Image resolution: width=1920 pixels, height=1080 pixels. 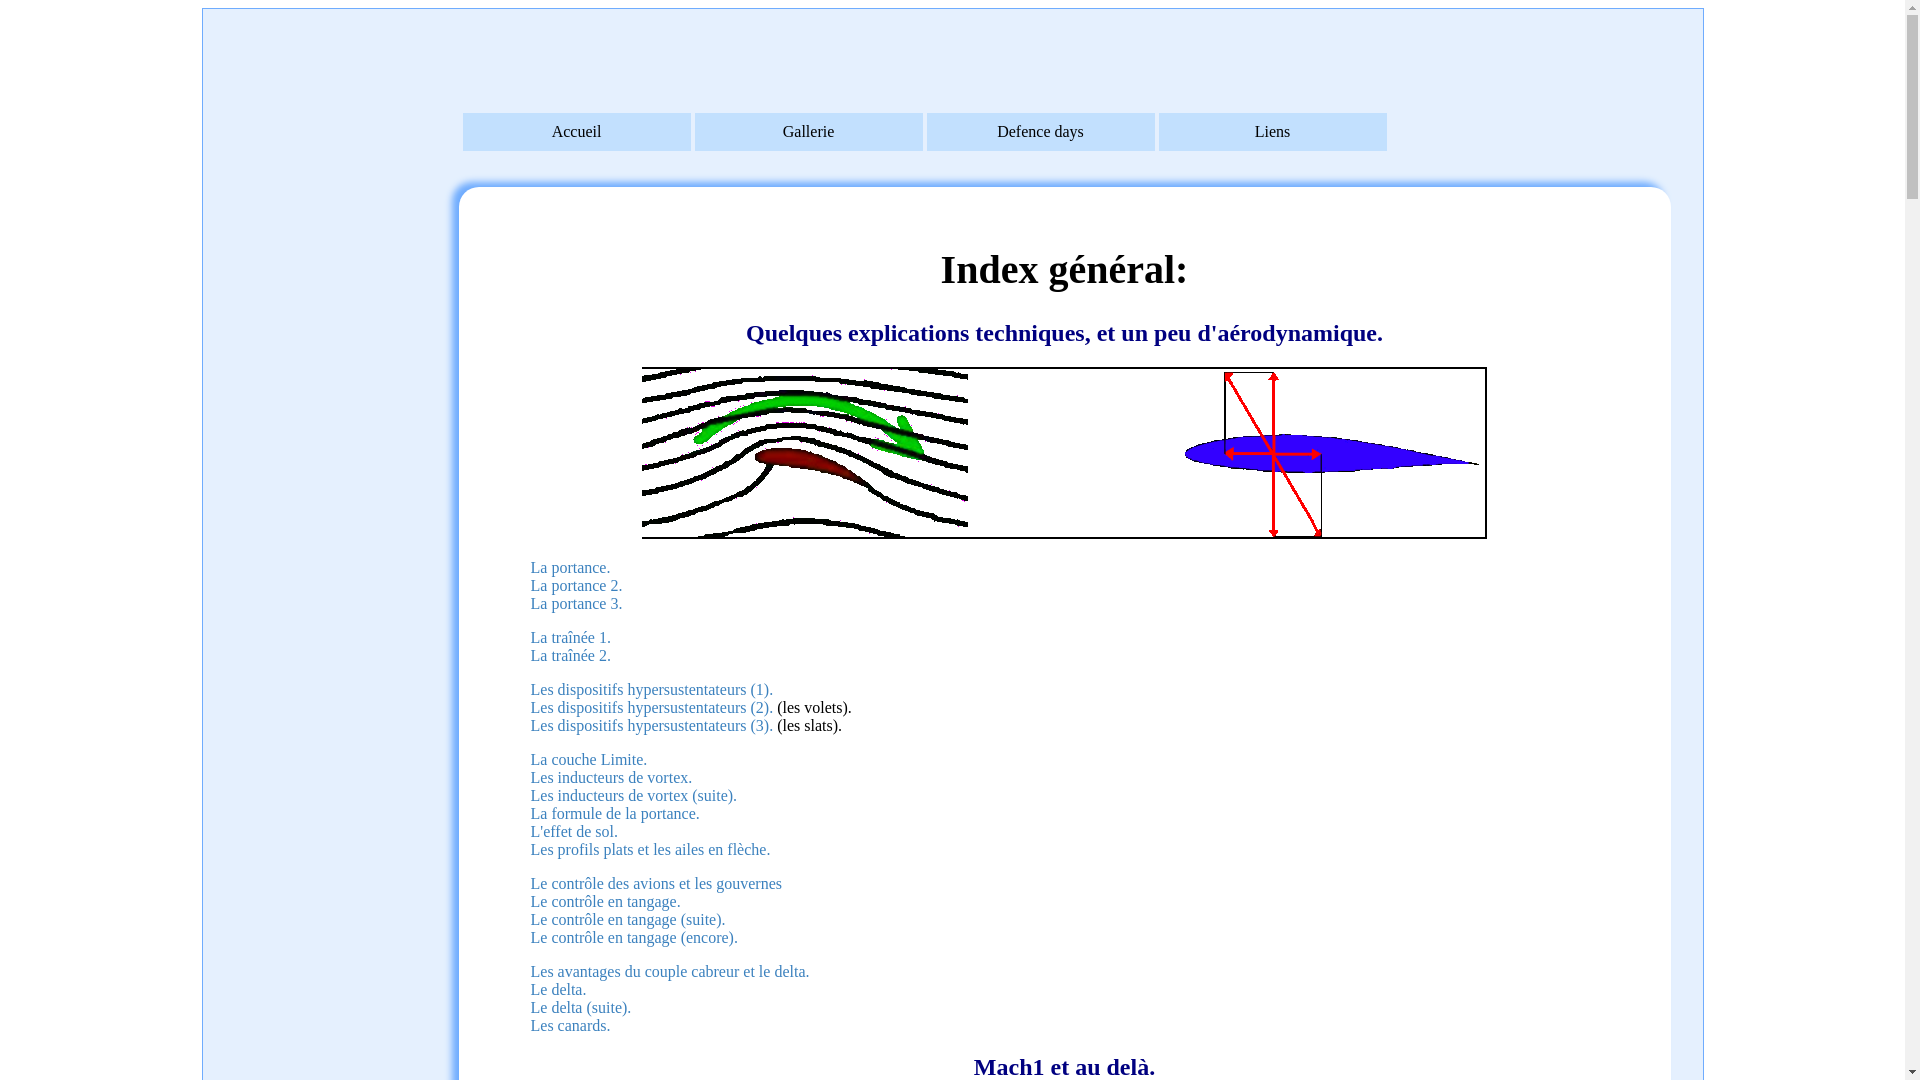 I want to click on Les avantages du couple cabreur et le delta., so click(x=670, y=970).